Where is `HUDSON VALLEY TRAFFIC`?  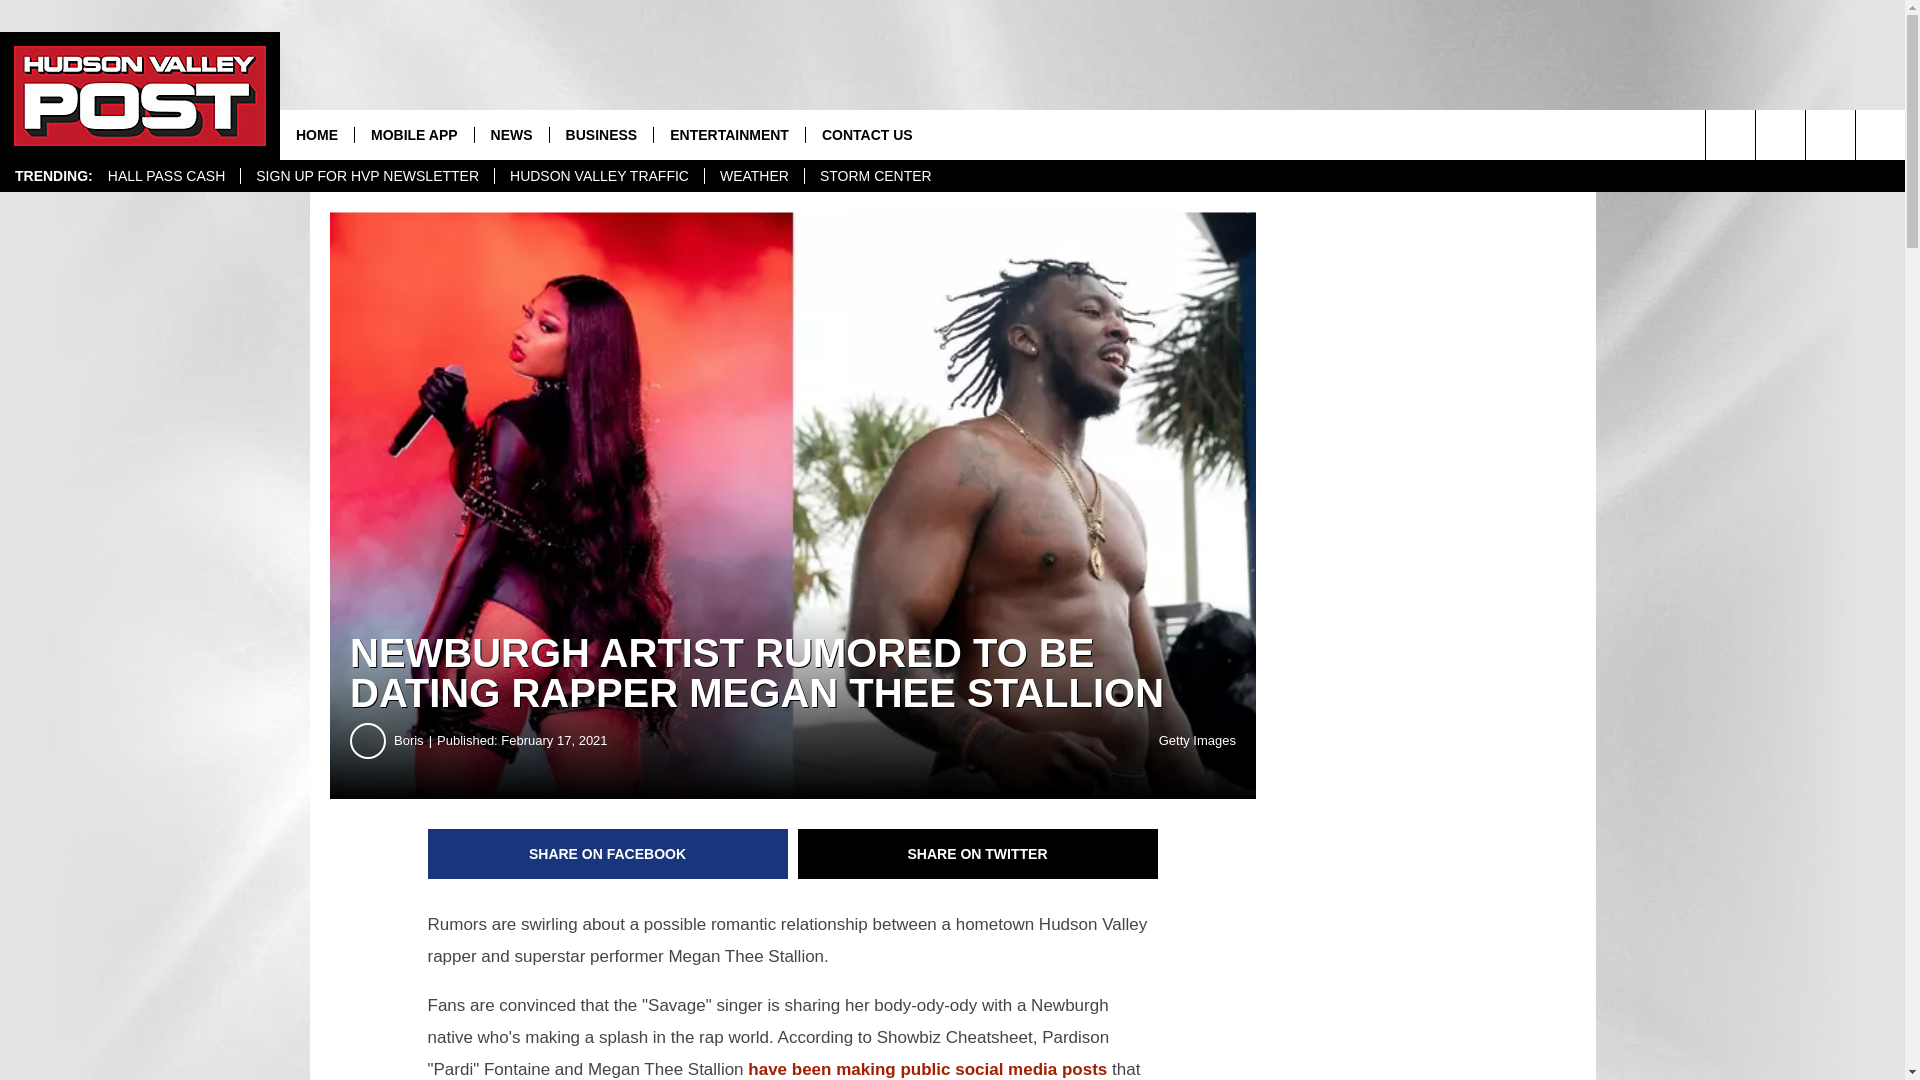
HUDSON VALLEY TRAFFIC is located at coordinates (598, 176).